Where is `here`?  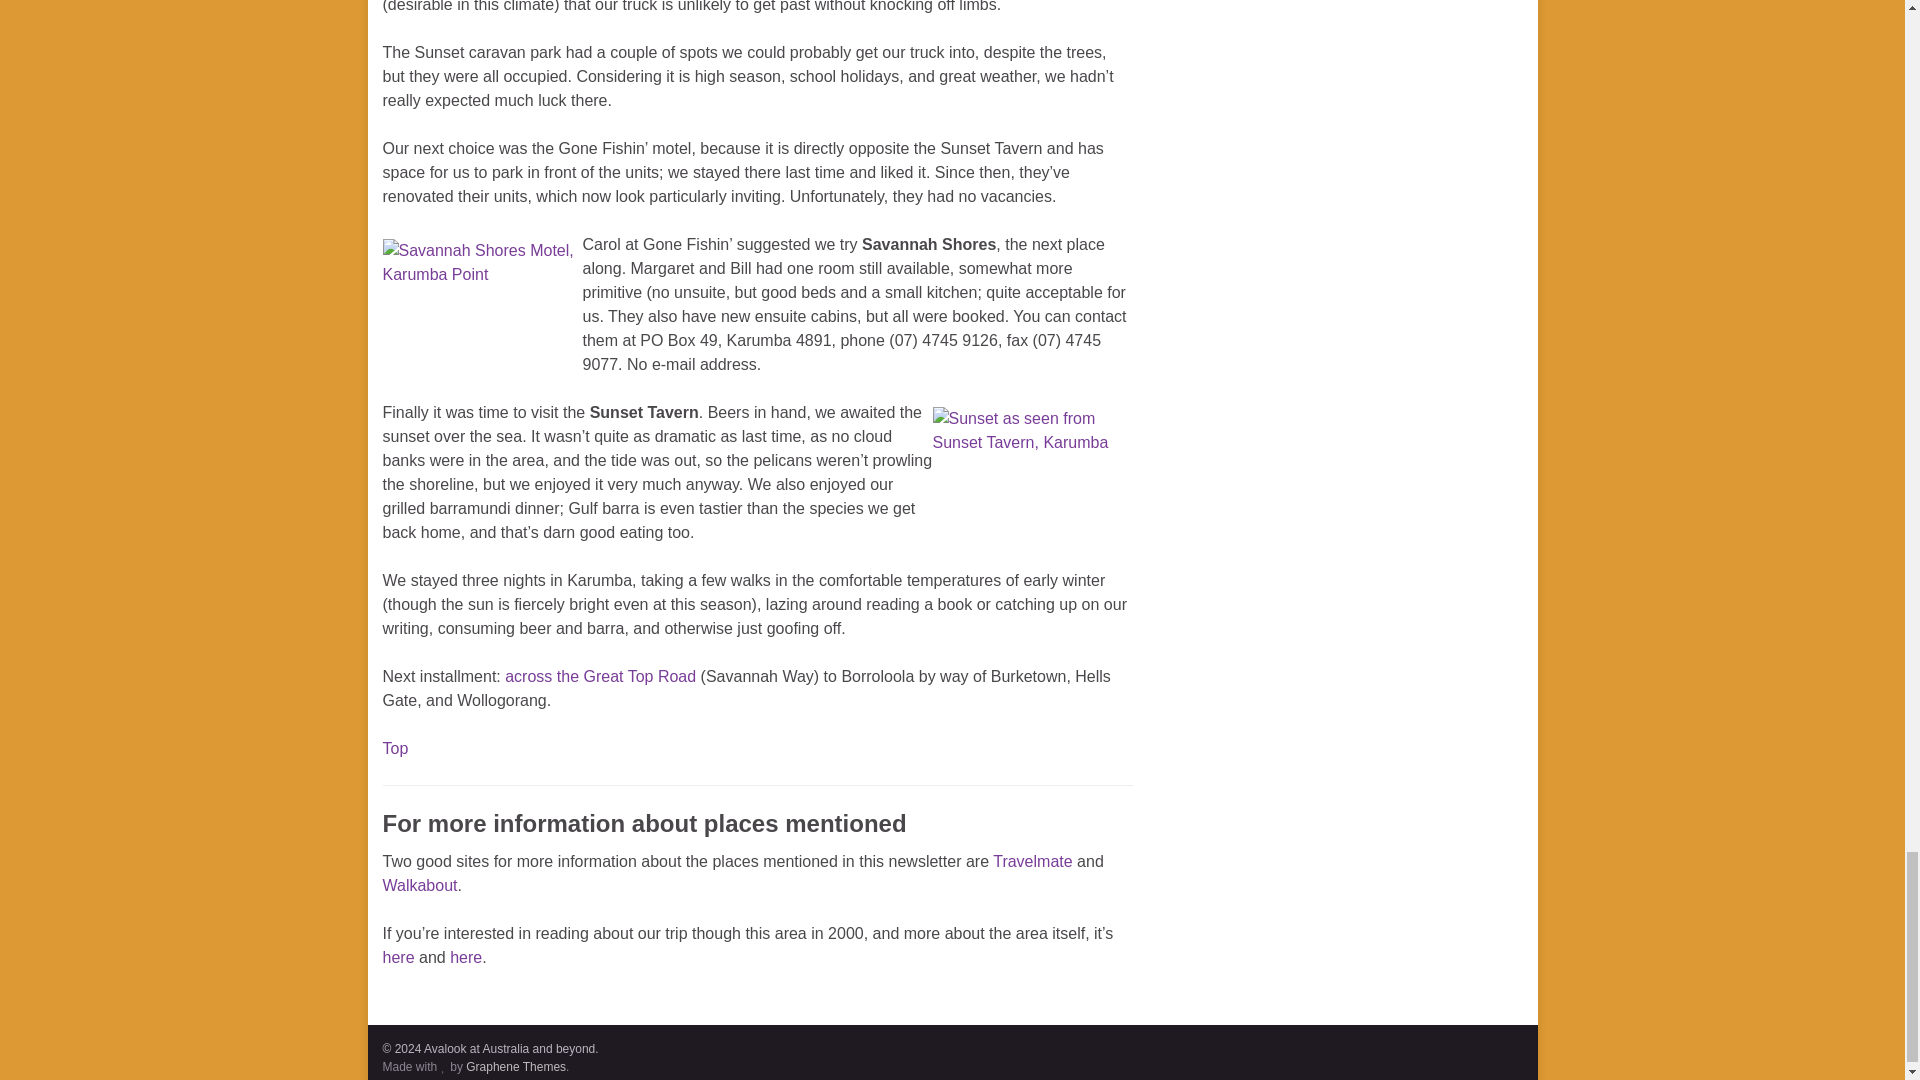
here is located at coordinates (398, 957).